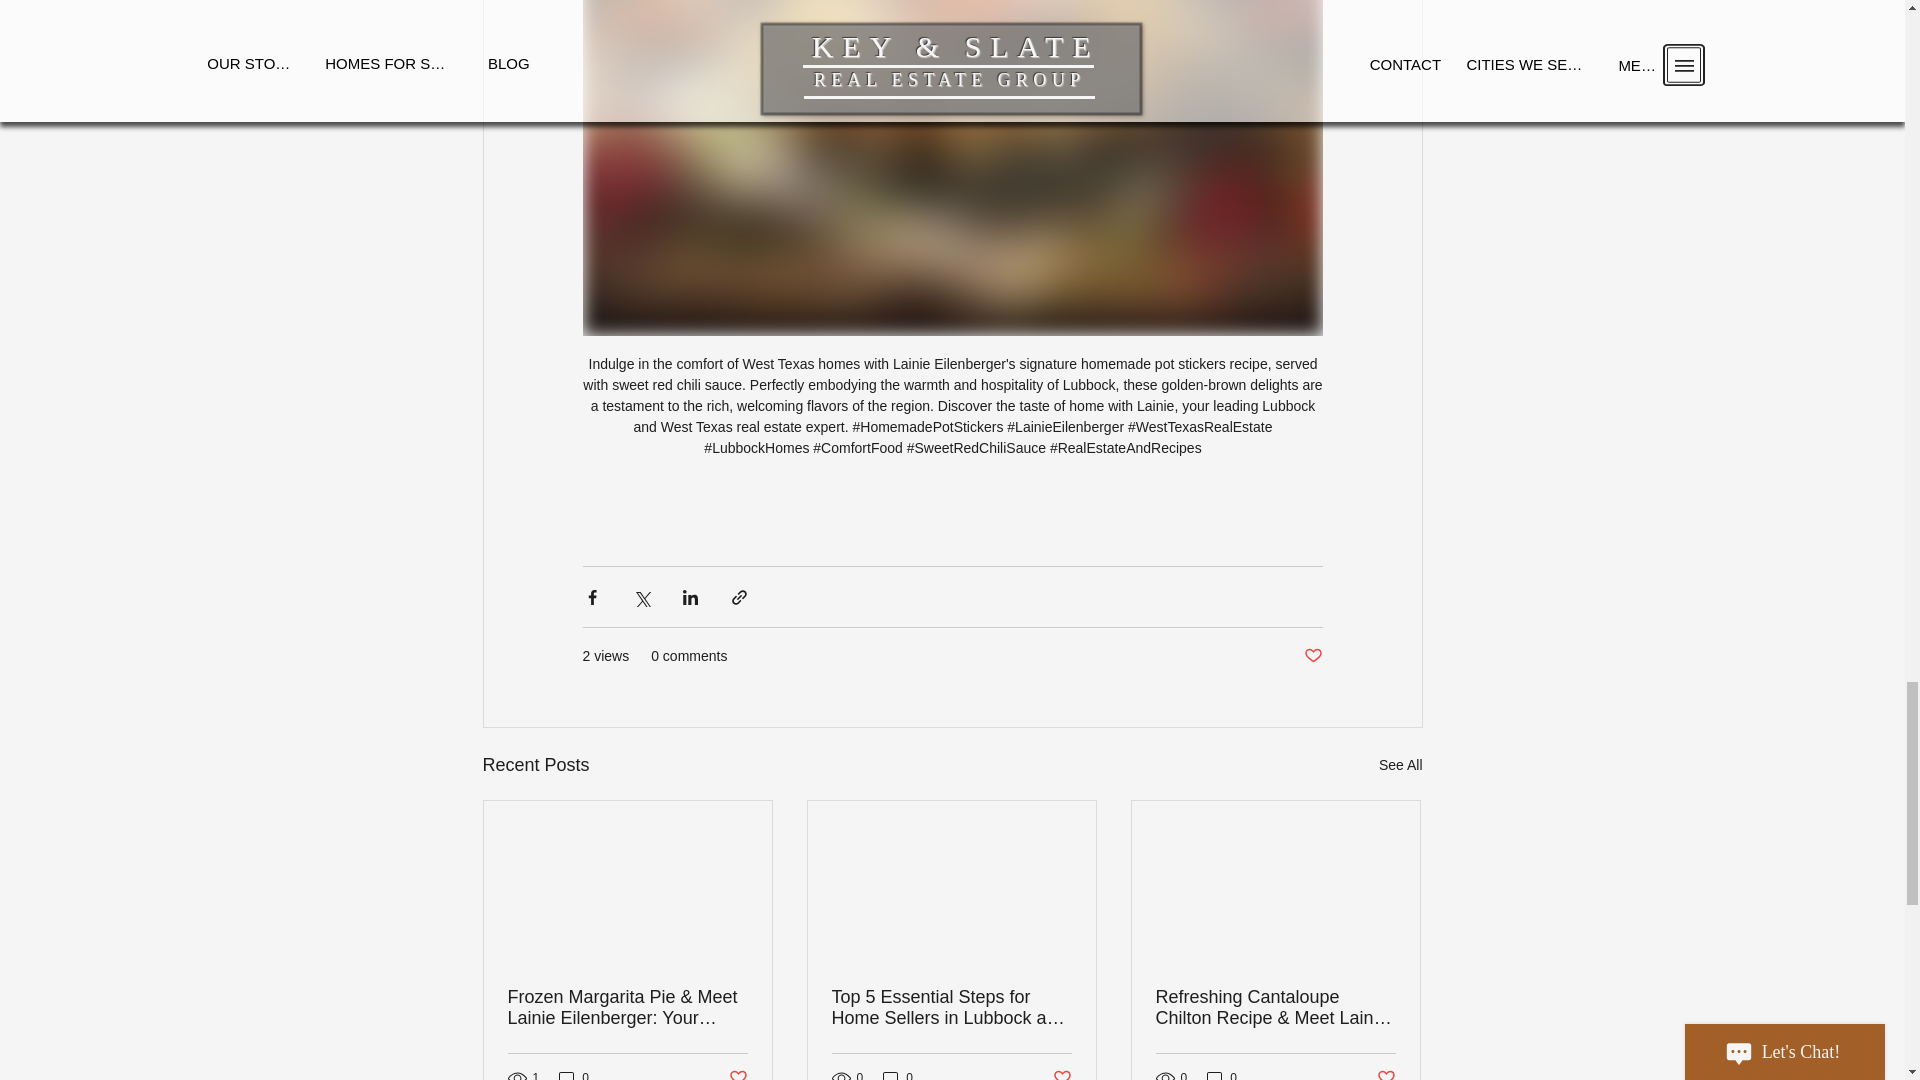 This screenshot has width=1920, height=1080. What do you see at coordinates (574, 1074) in the screenshot?
I see `0` at bounding box center [574, 1074].